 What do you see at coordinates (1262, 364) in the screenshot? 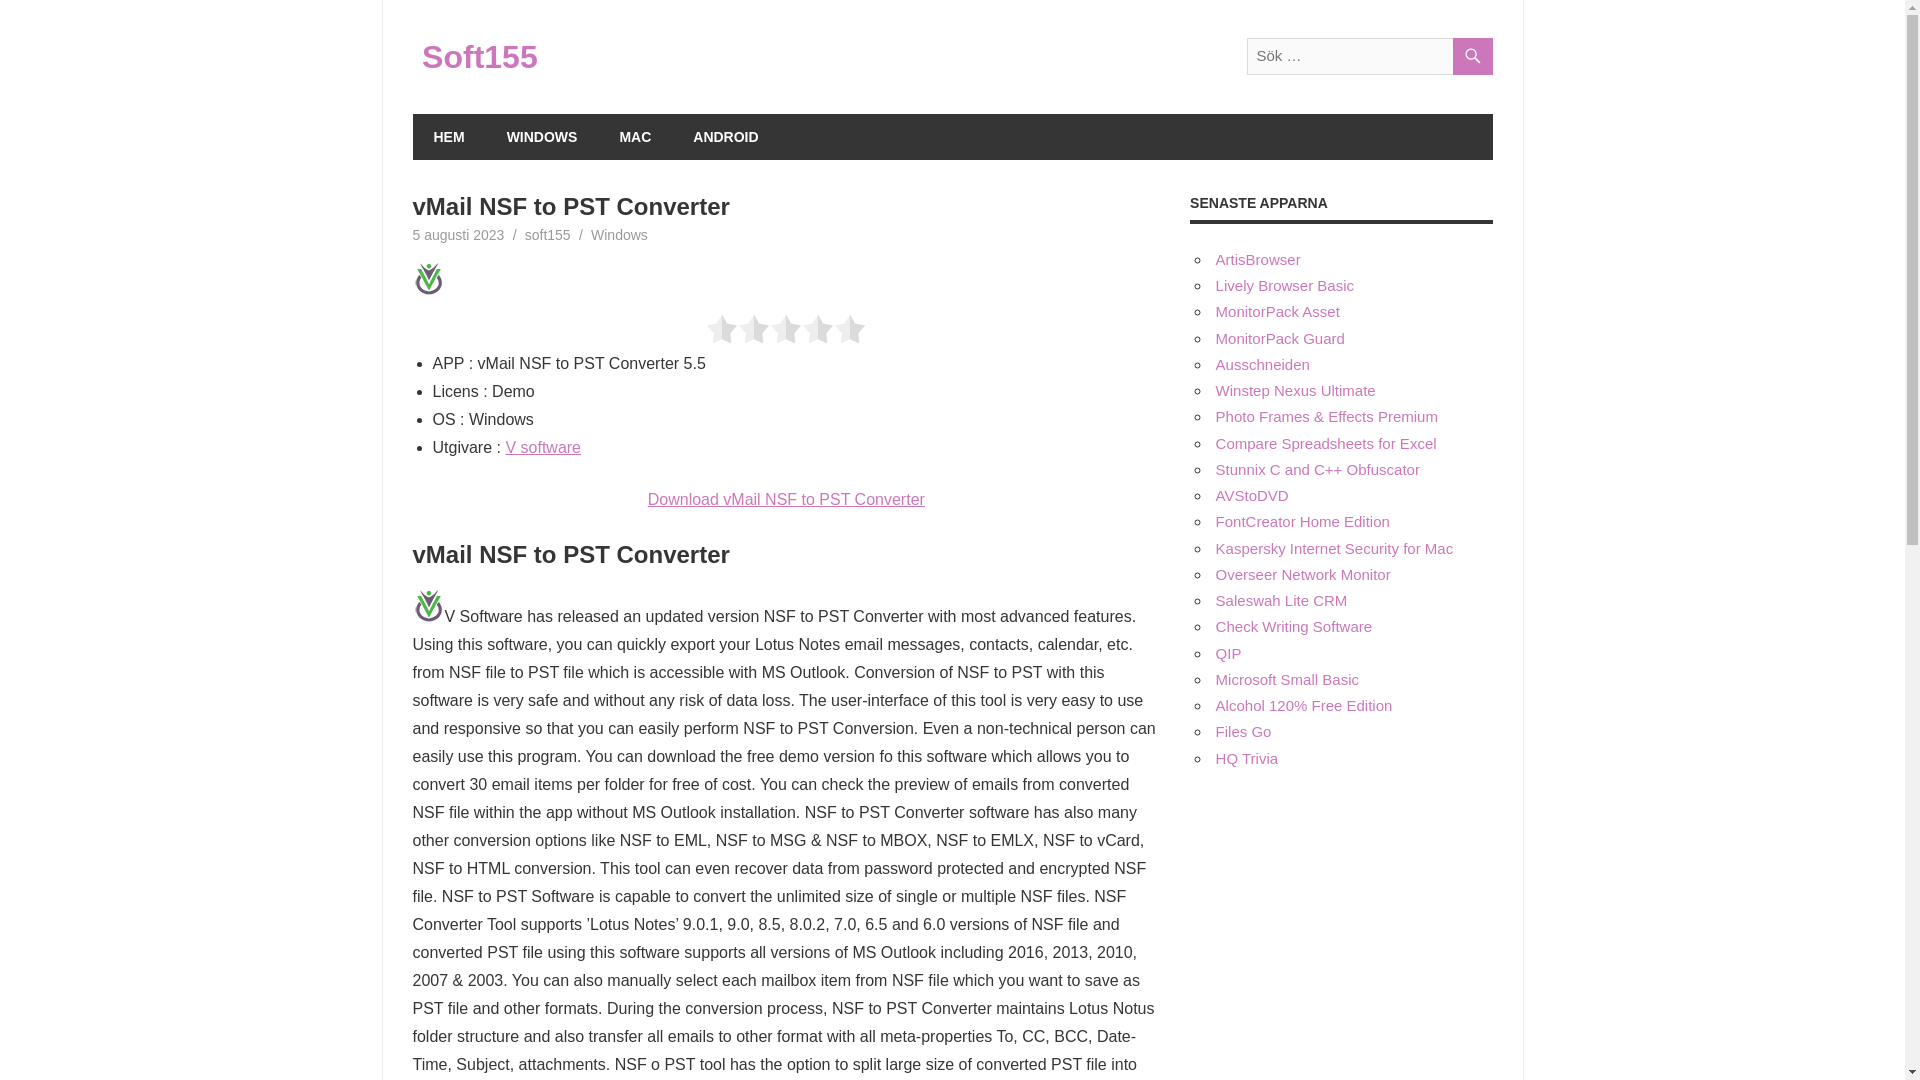
I see `Ausschneiden` at bounding box center [1262, 364].